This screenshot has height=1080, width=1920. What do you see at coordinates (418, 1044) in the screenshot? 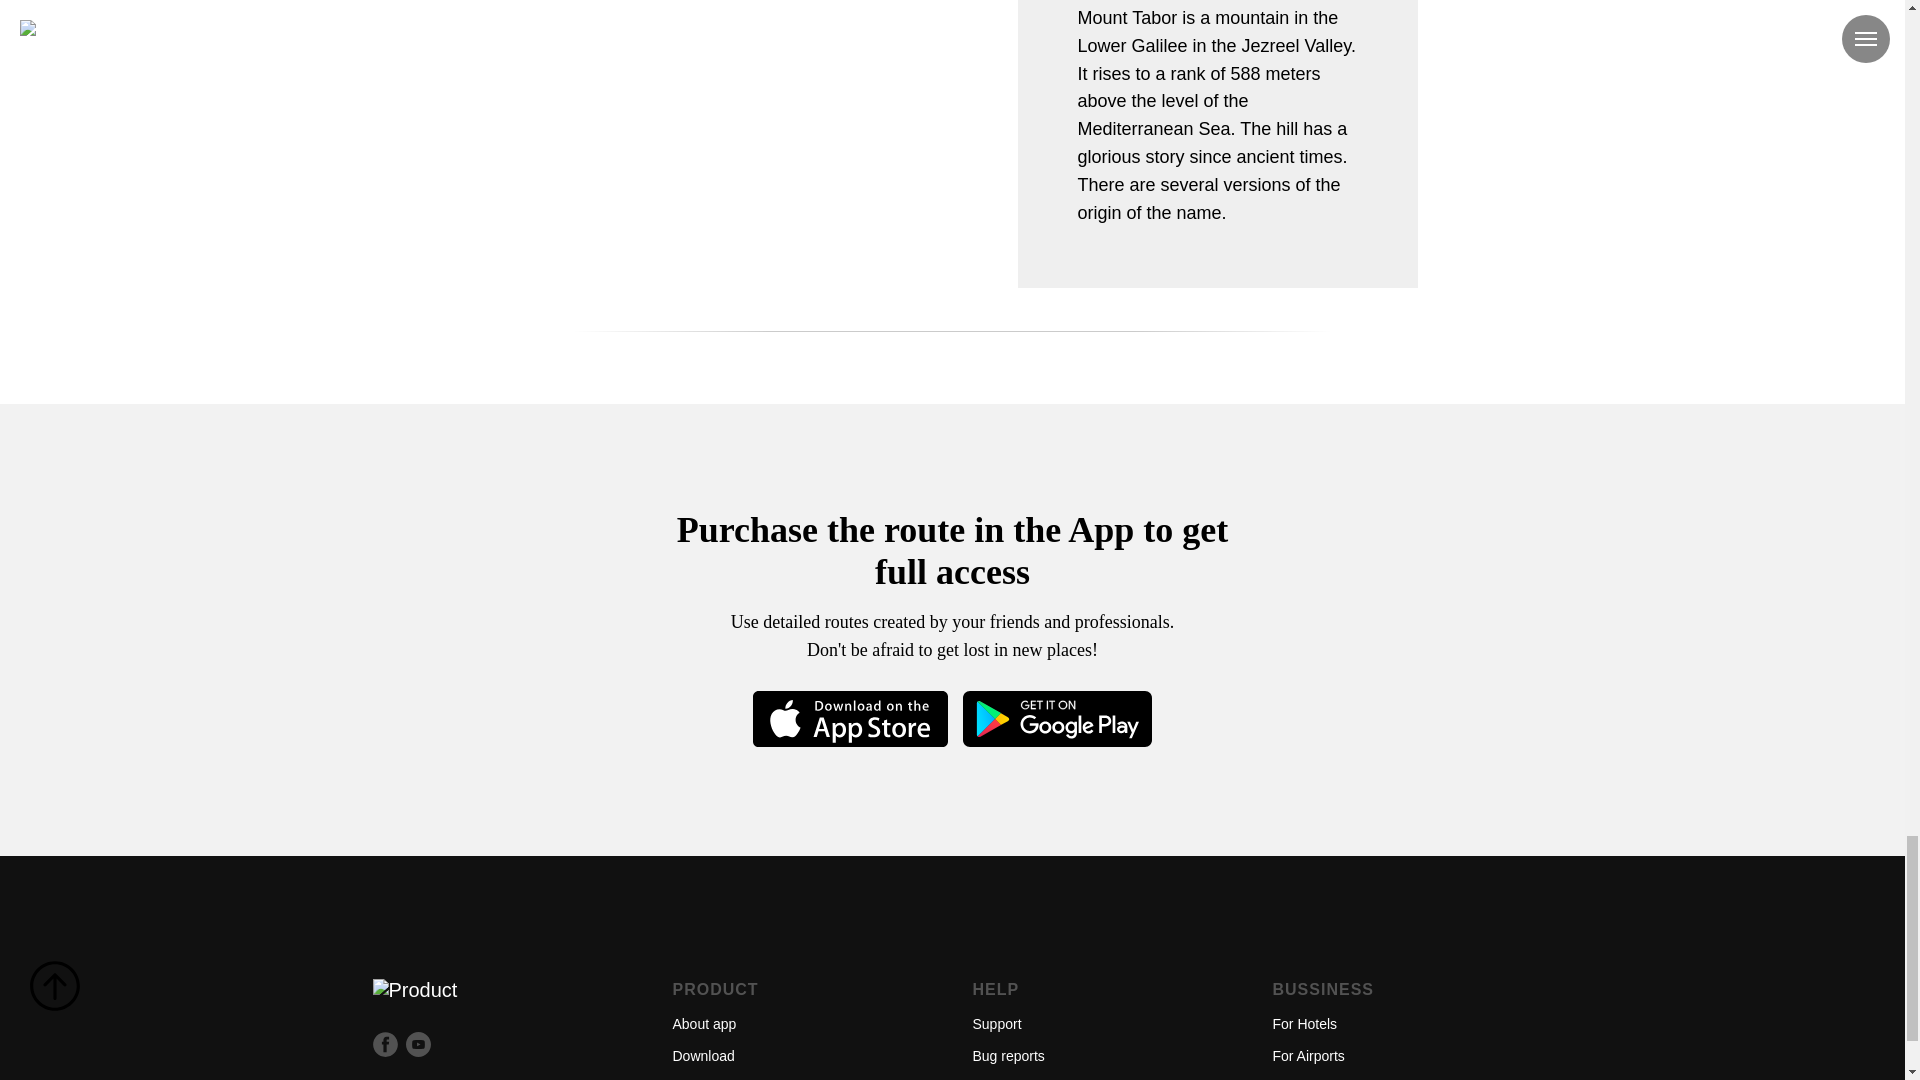
I see `Youtube` at bounding box center [418, 1044].